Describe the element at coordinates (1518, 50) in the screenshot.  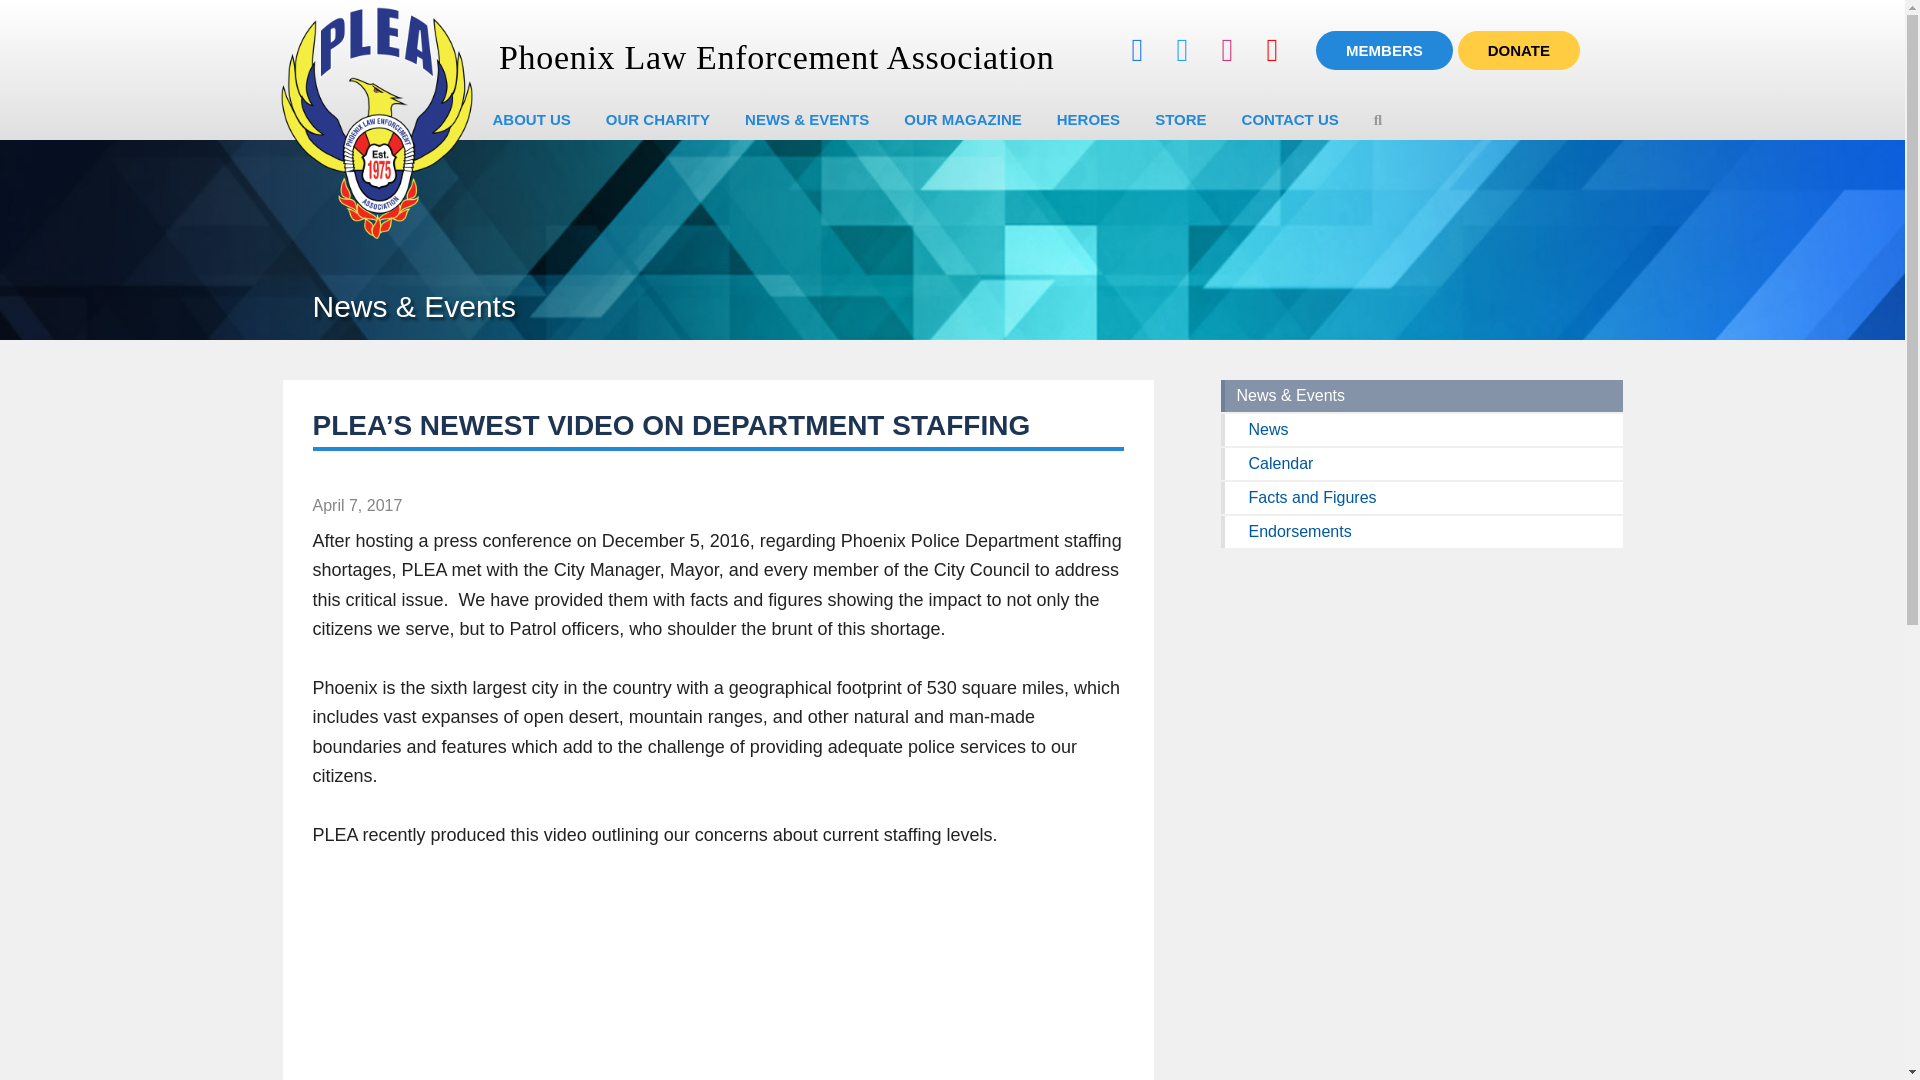
I see `DONATE` at that location.